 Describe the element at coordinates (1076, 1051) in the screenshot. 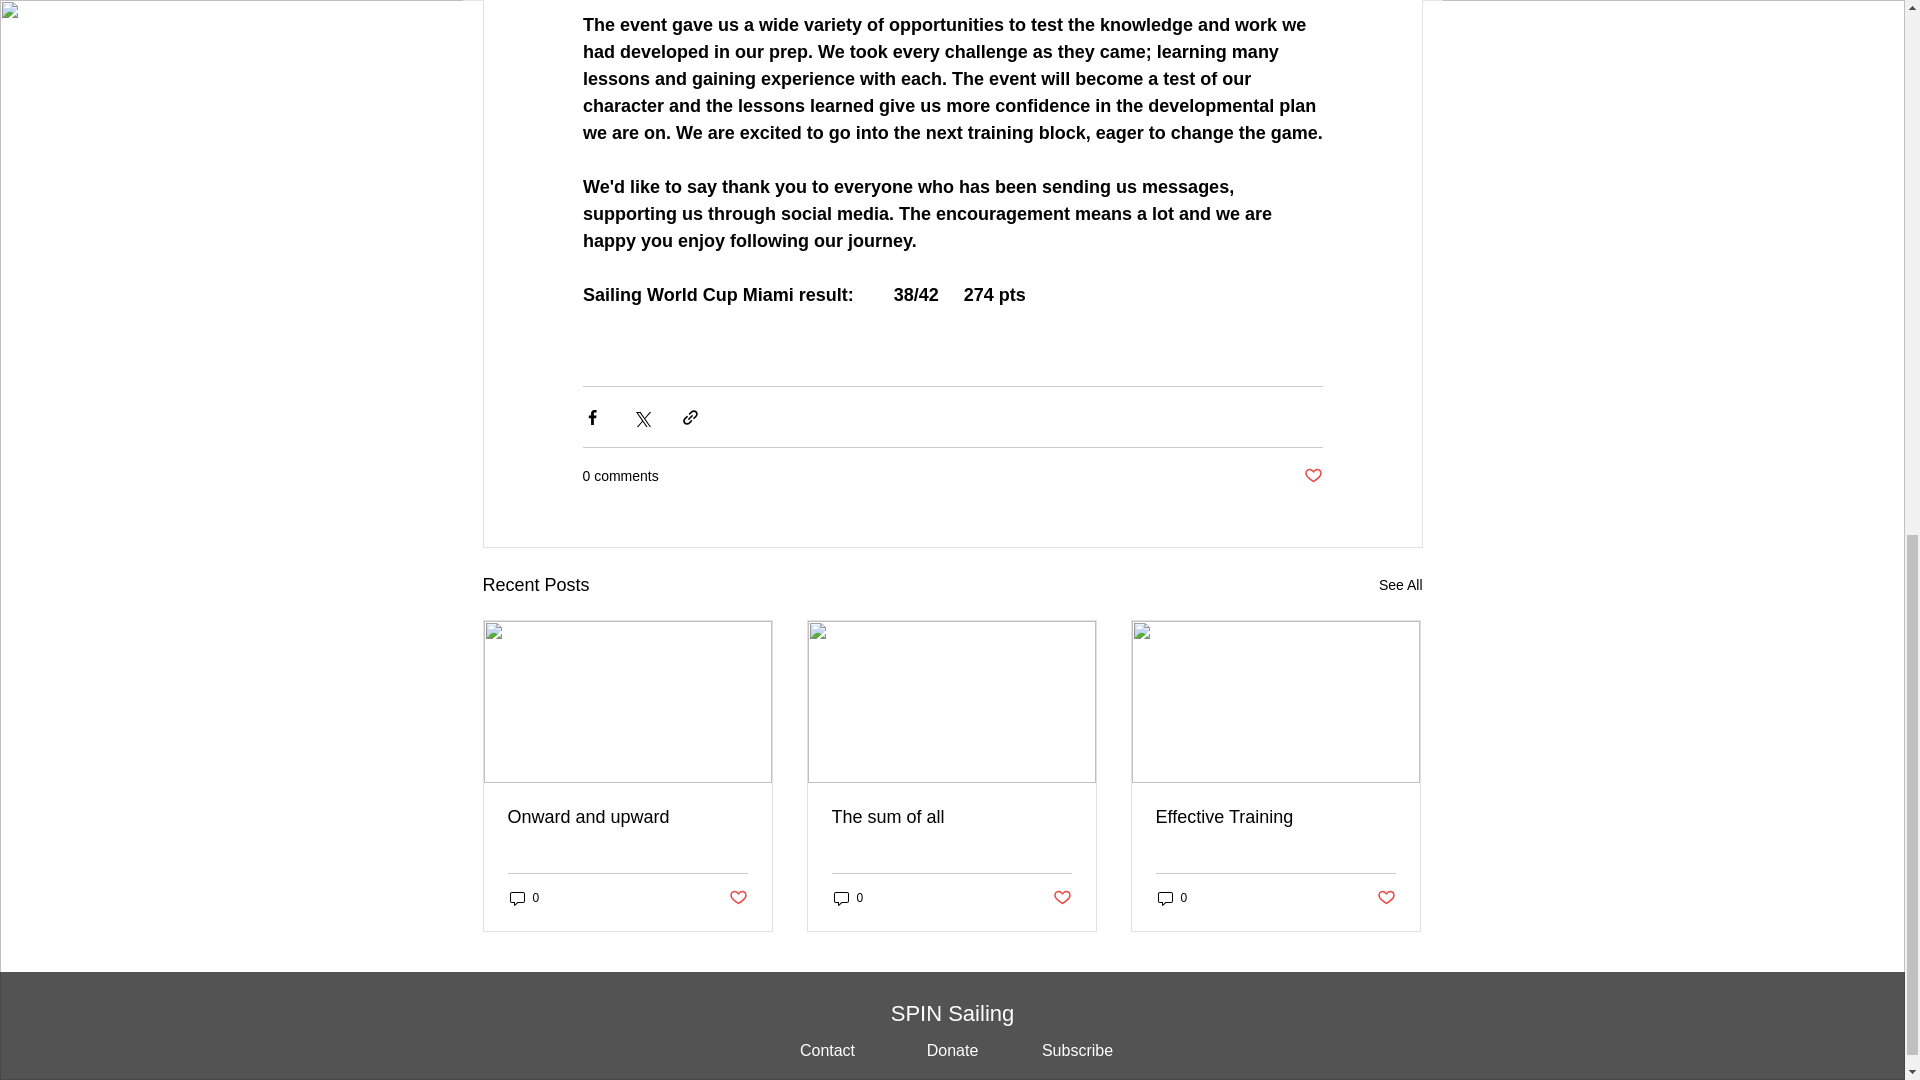

I see `Subscribe` at that location.